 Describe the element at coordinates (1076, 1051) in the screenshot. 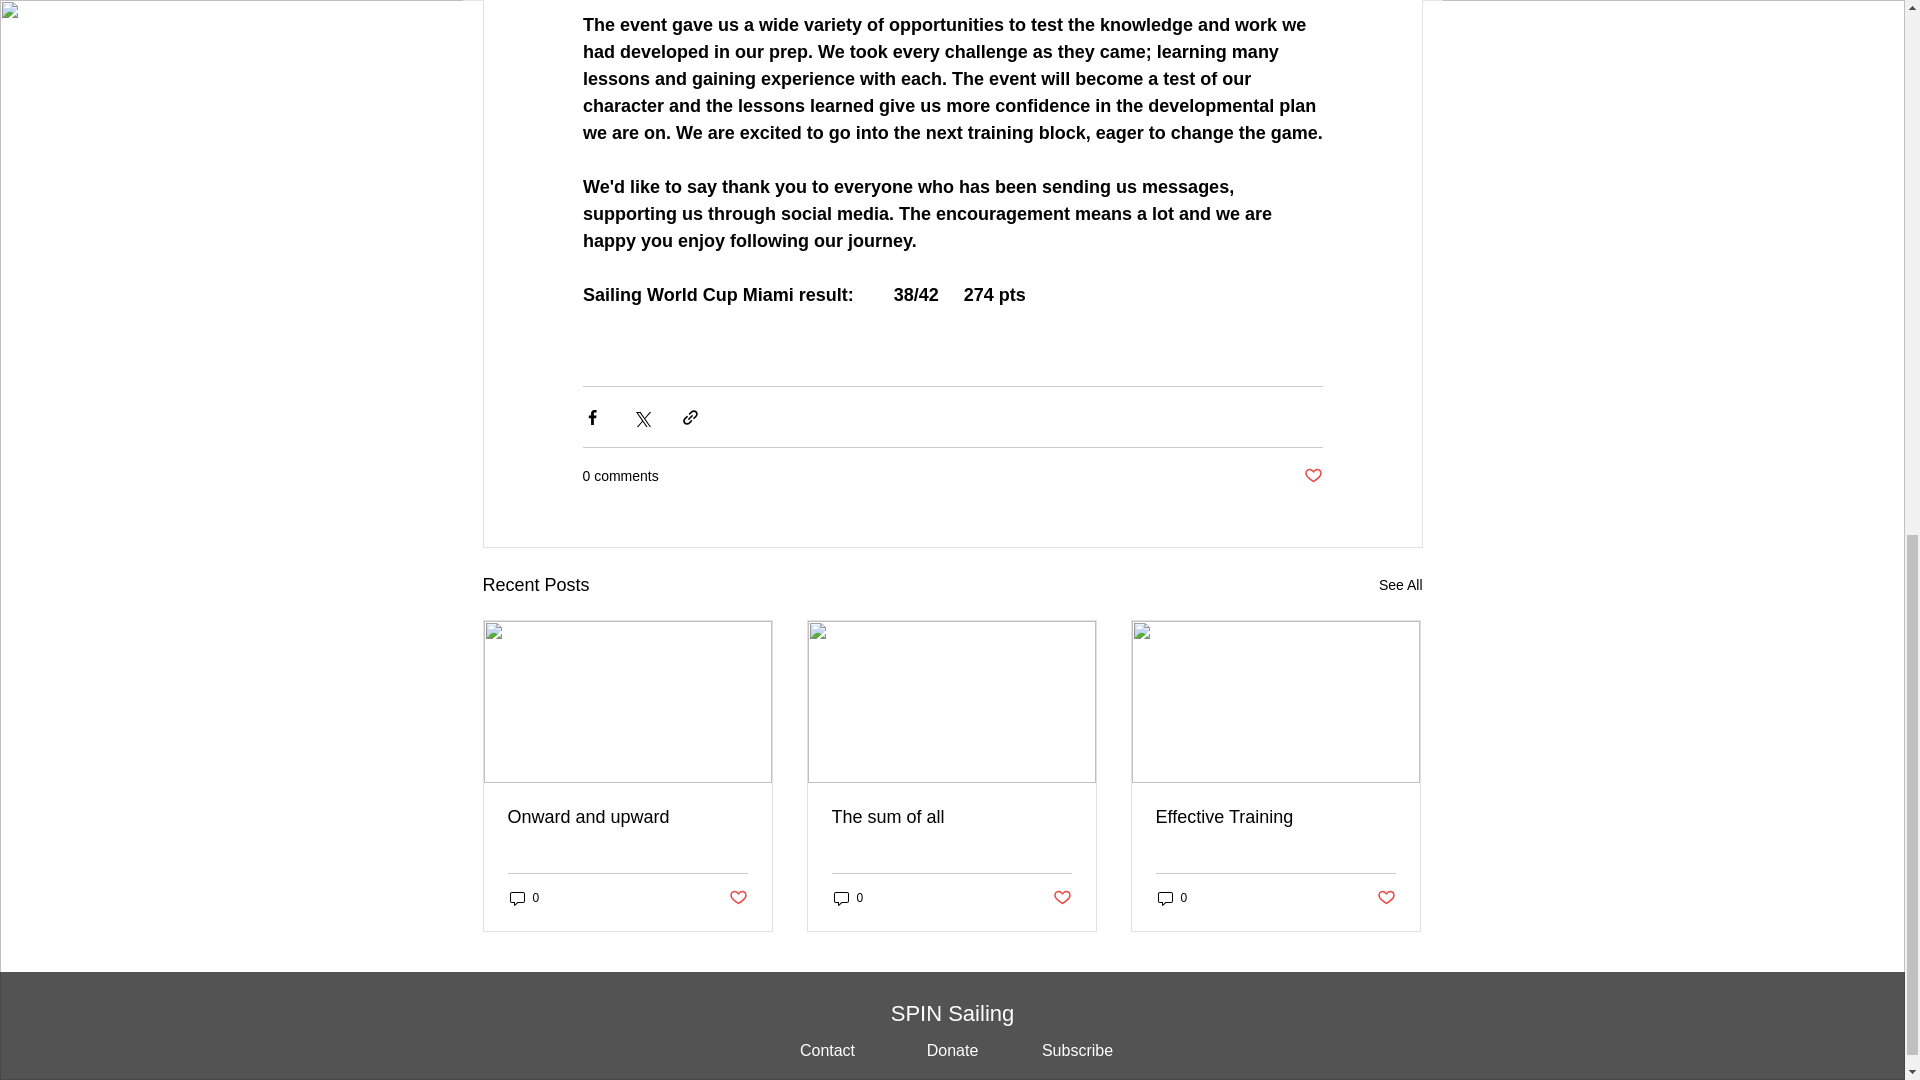

I see `Subscribe` at that location.